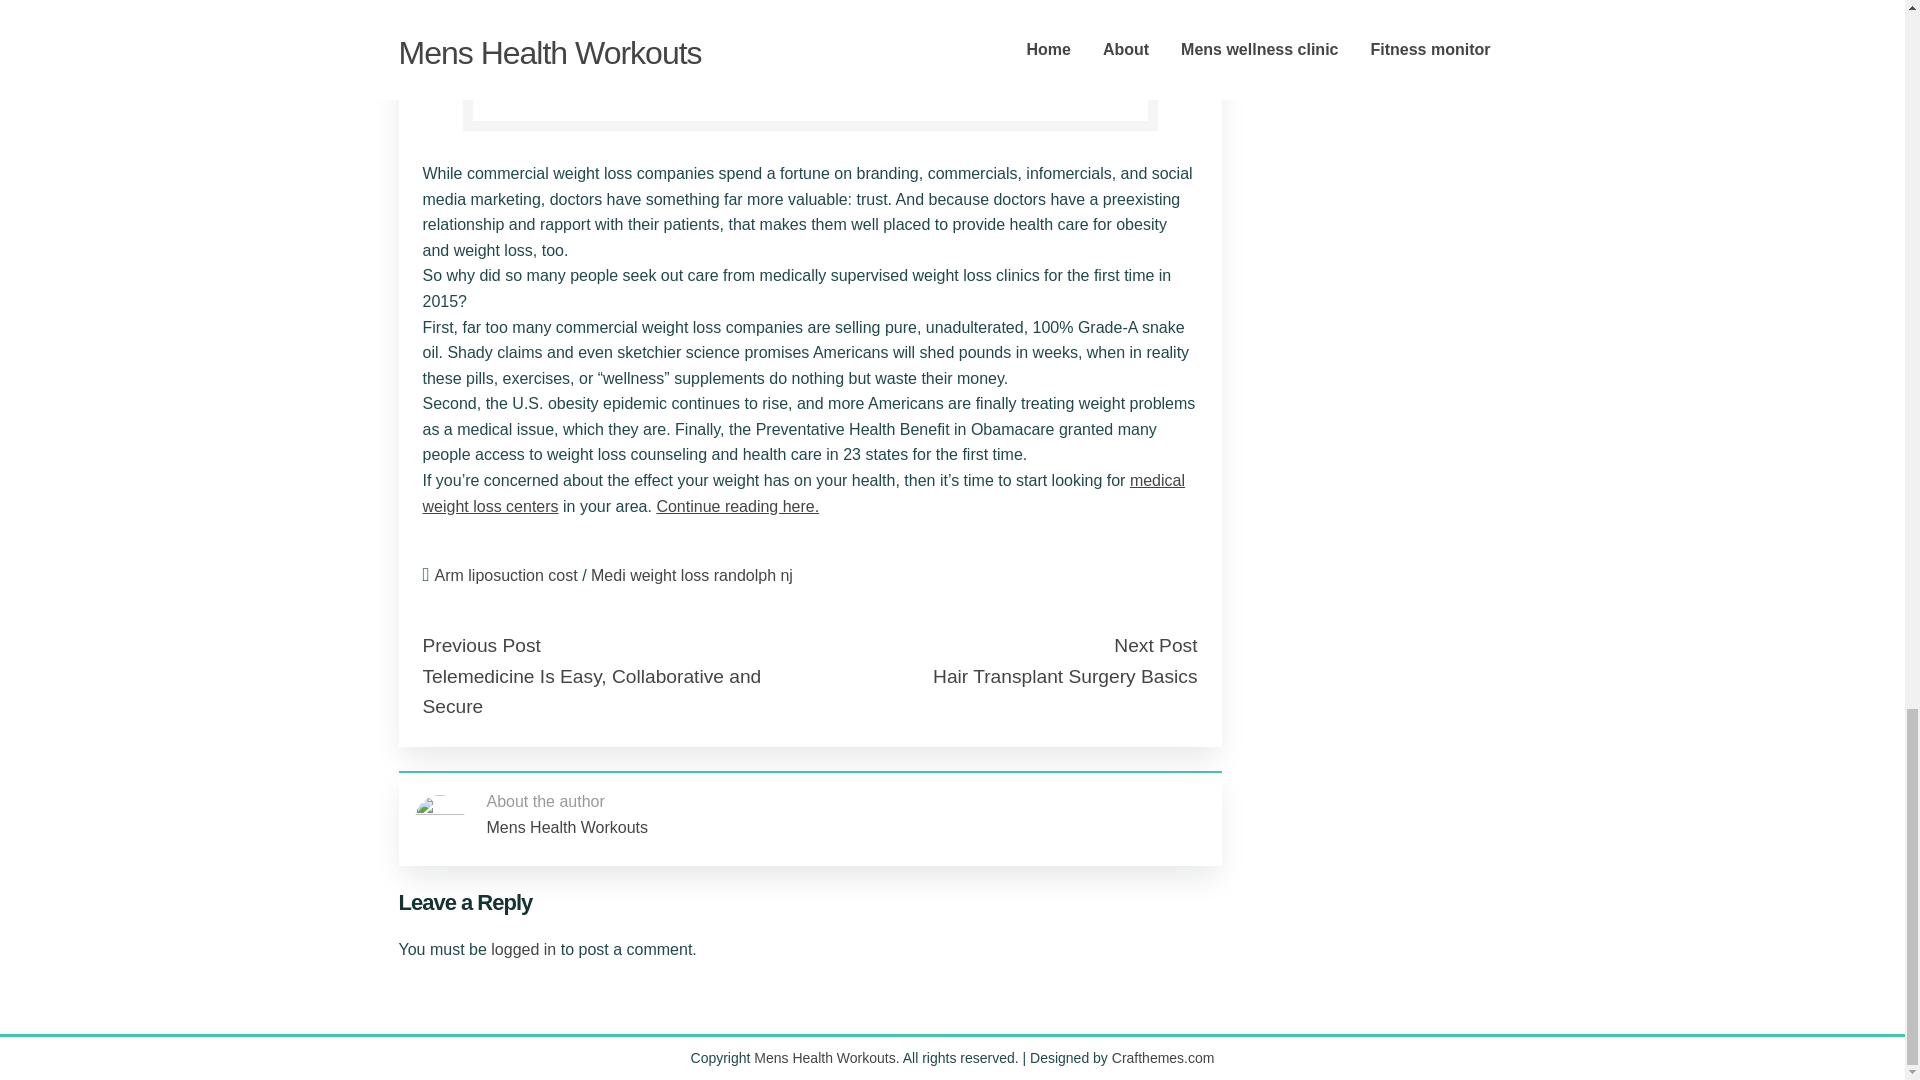  Describe the element at coordinates (1163, 1057) in the screenshot. I see `Crafthemes.com` at that location.